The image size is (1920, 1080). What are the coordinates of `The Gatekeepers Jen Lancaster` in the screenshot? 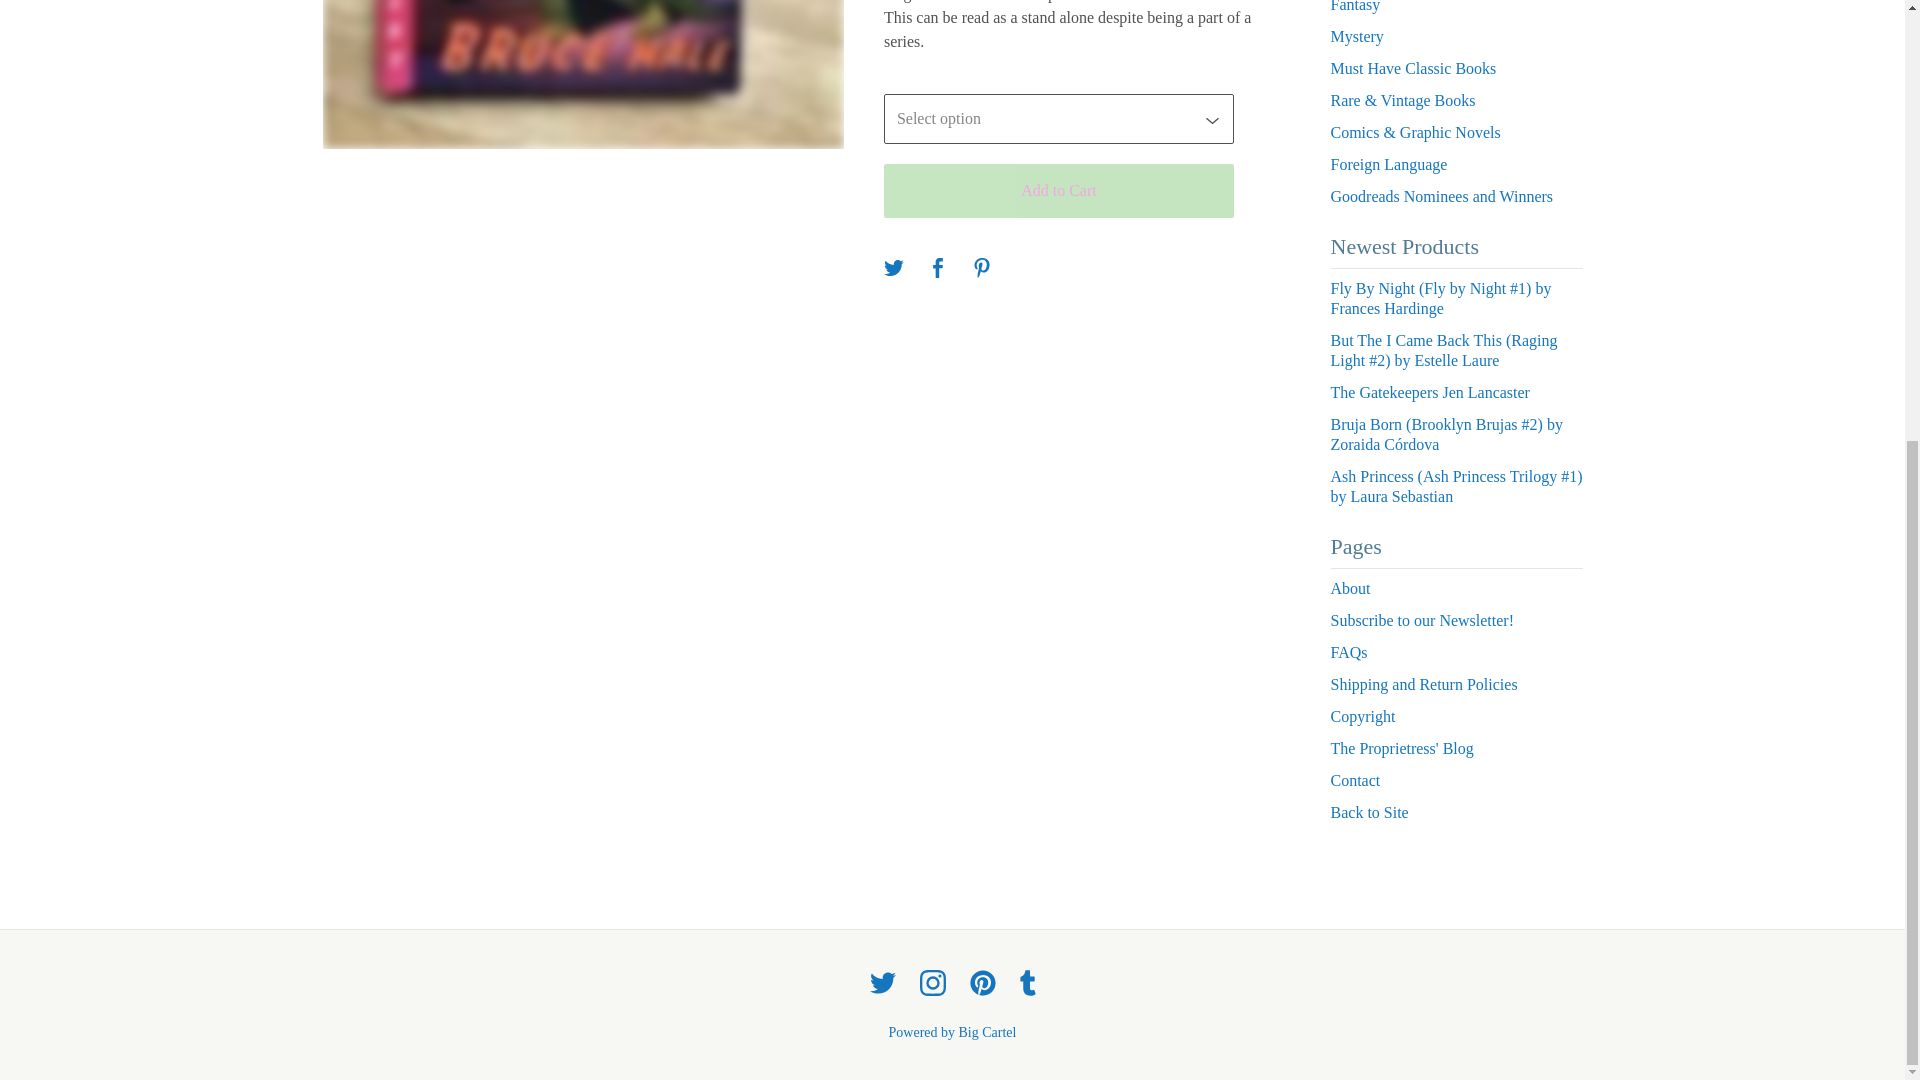 It's located at (1456, 392).